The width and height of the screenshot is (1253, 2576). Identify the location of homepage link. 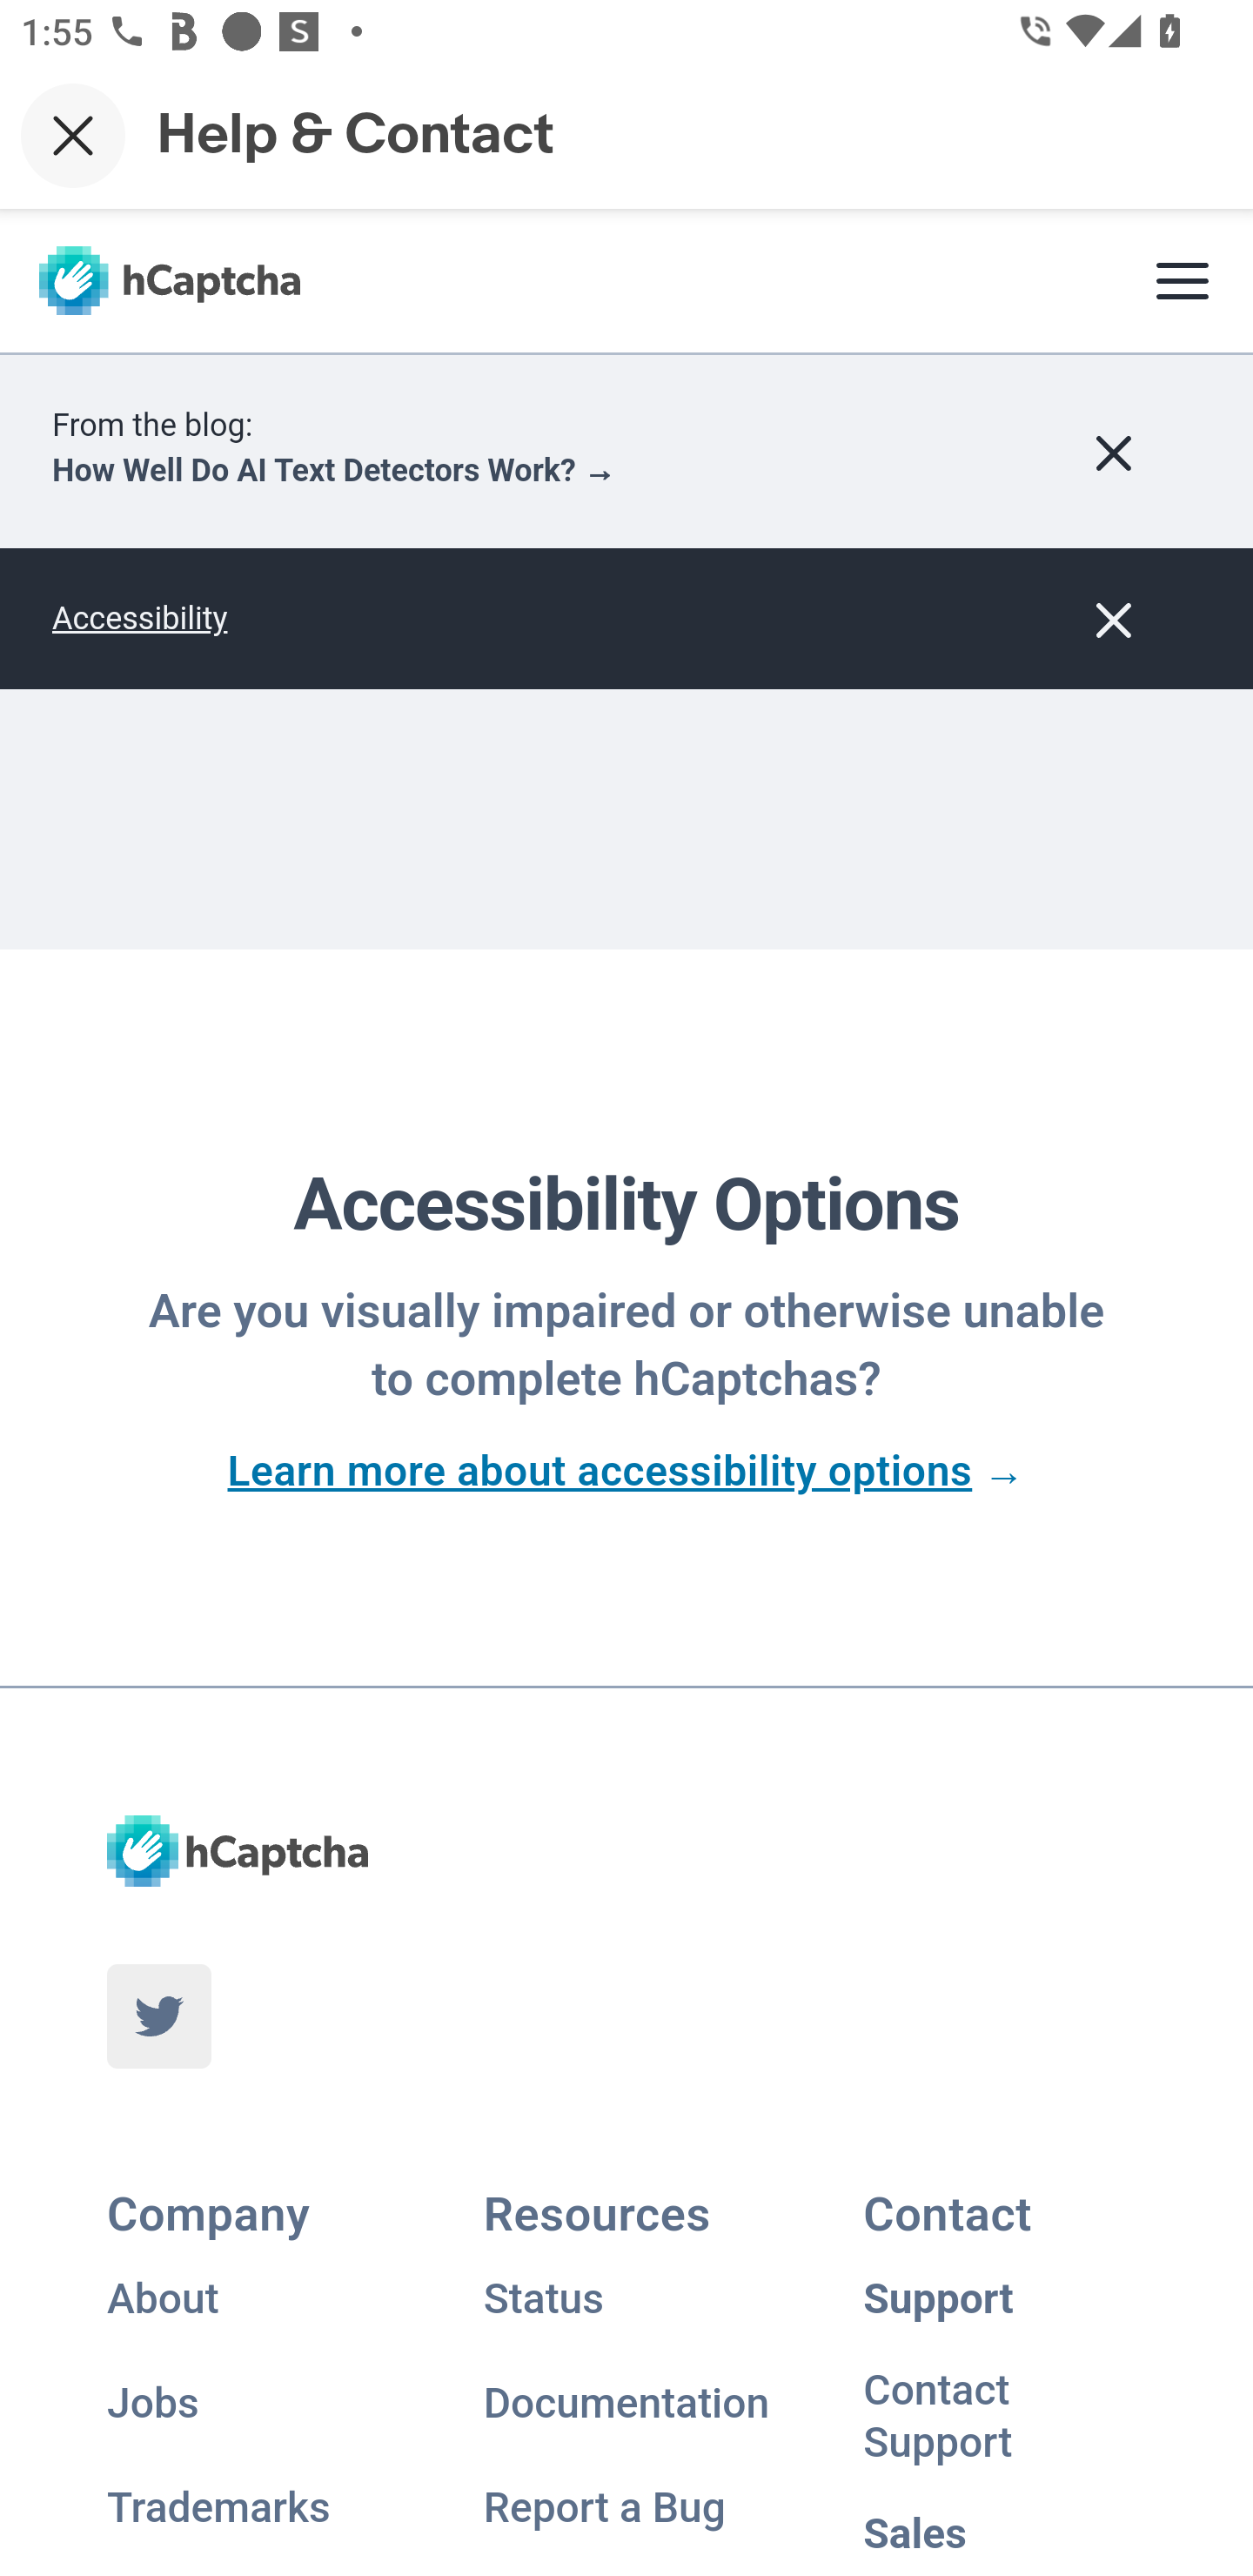
(237, 1850).